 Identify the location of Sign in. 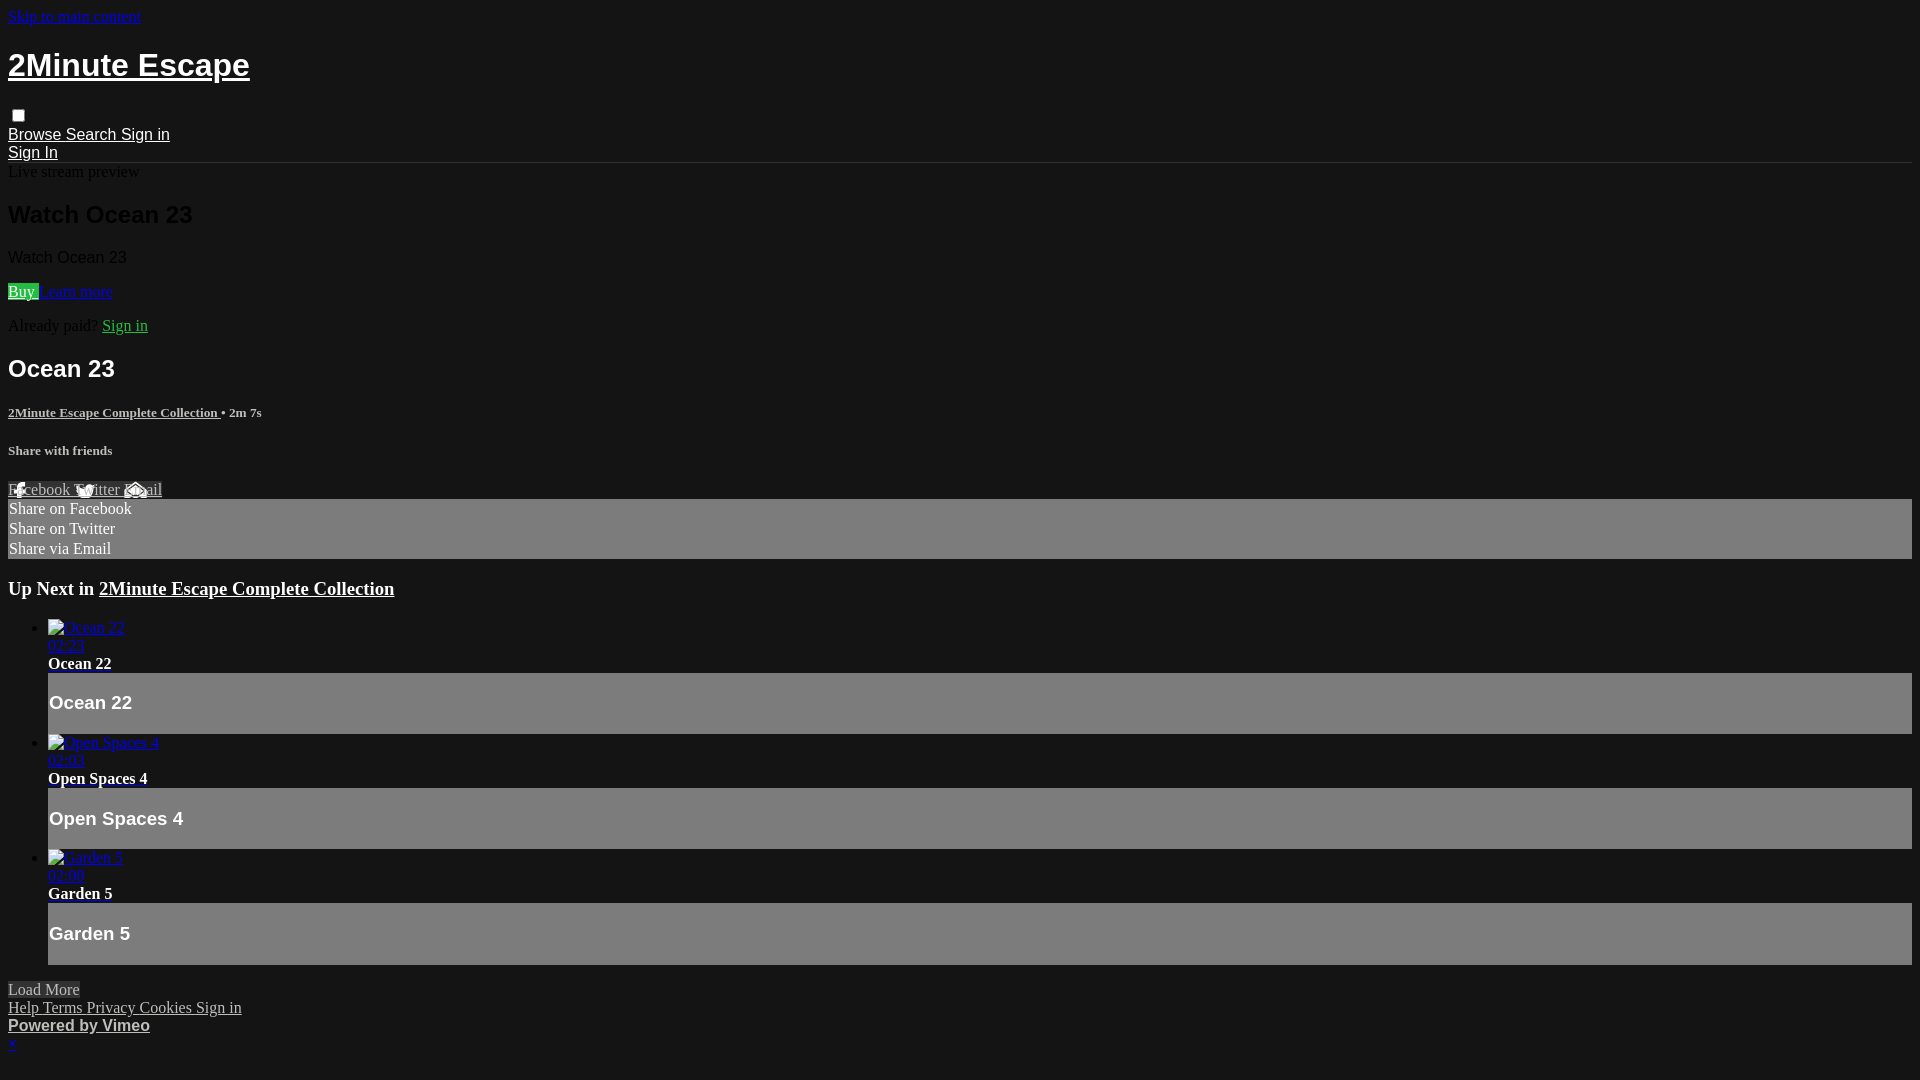
(219, 1008).